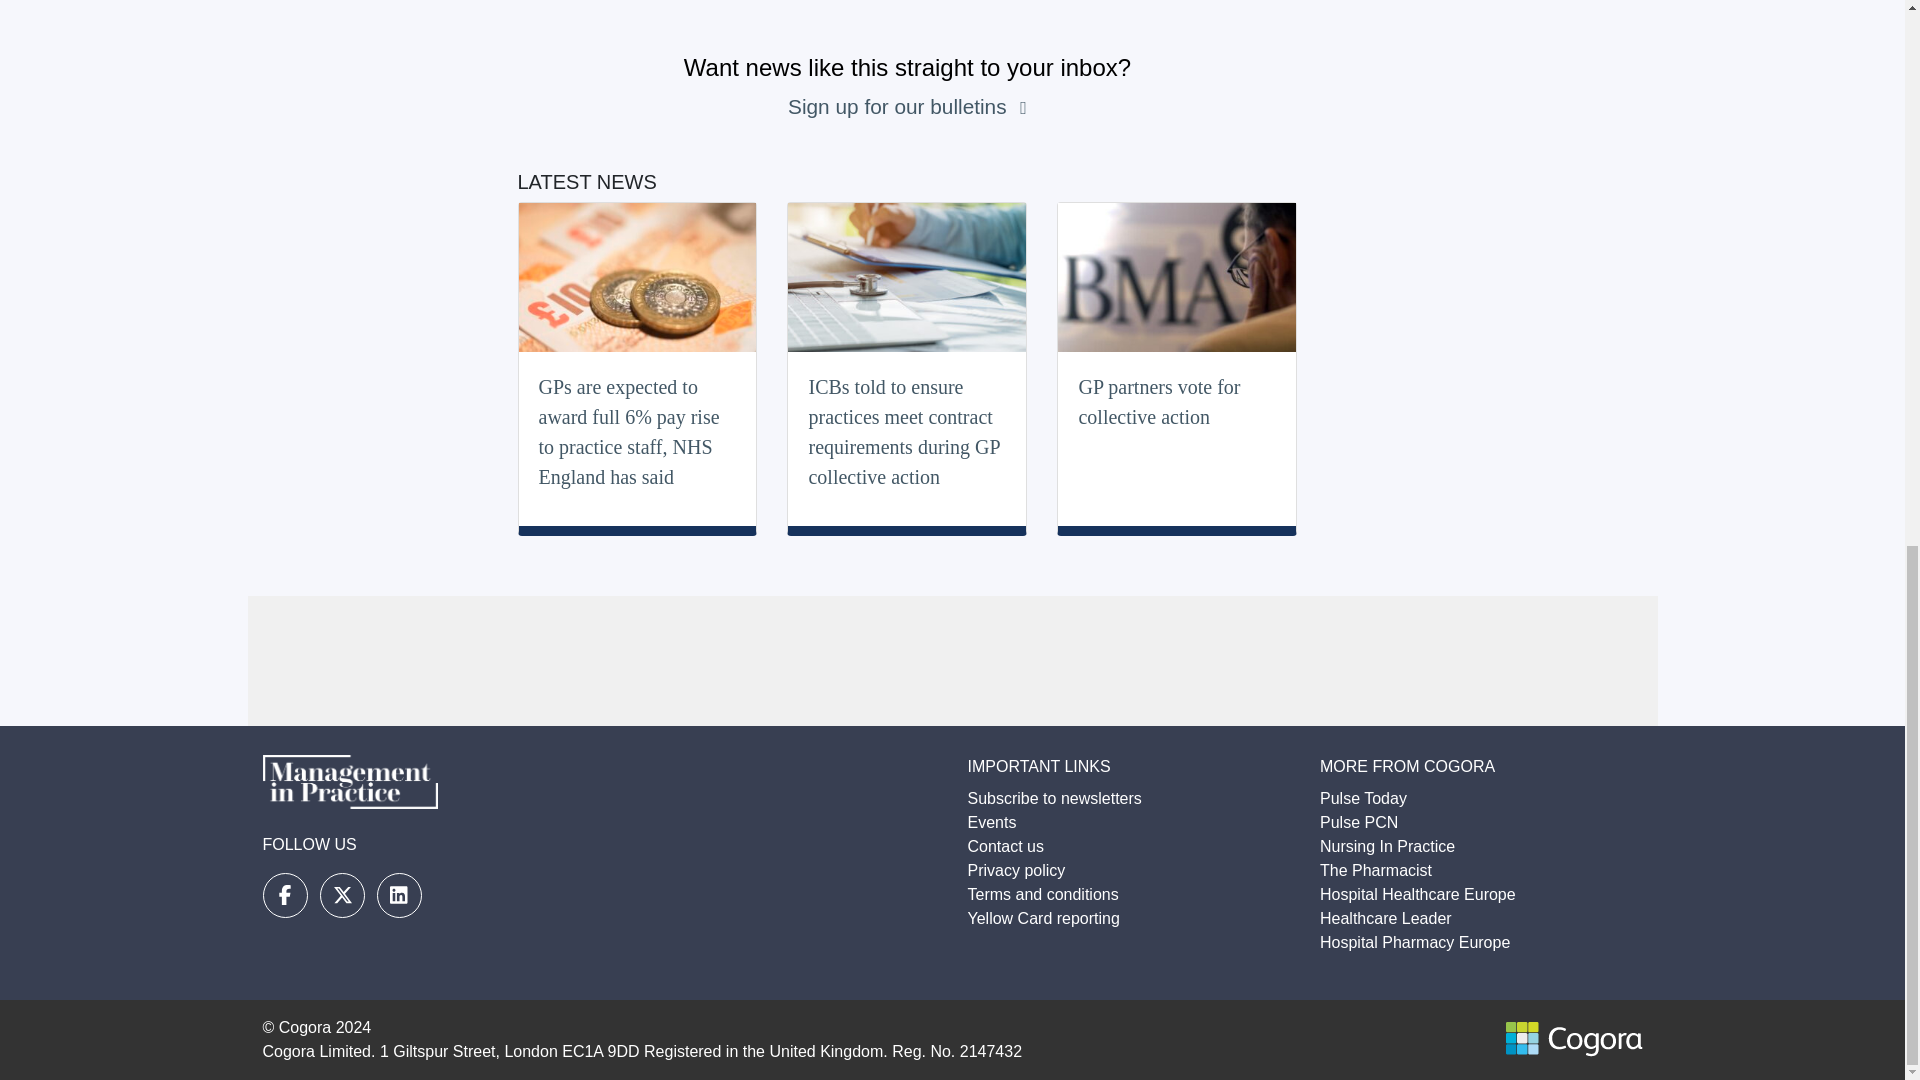  What do you see at coordinates (1016, 870) in the screenshot?
I see `Privacy policy` at bounding box center [1016, 870].